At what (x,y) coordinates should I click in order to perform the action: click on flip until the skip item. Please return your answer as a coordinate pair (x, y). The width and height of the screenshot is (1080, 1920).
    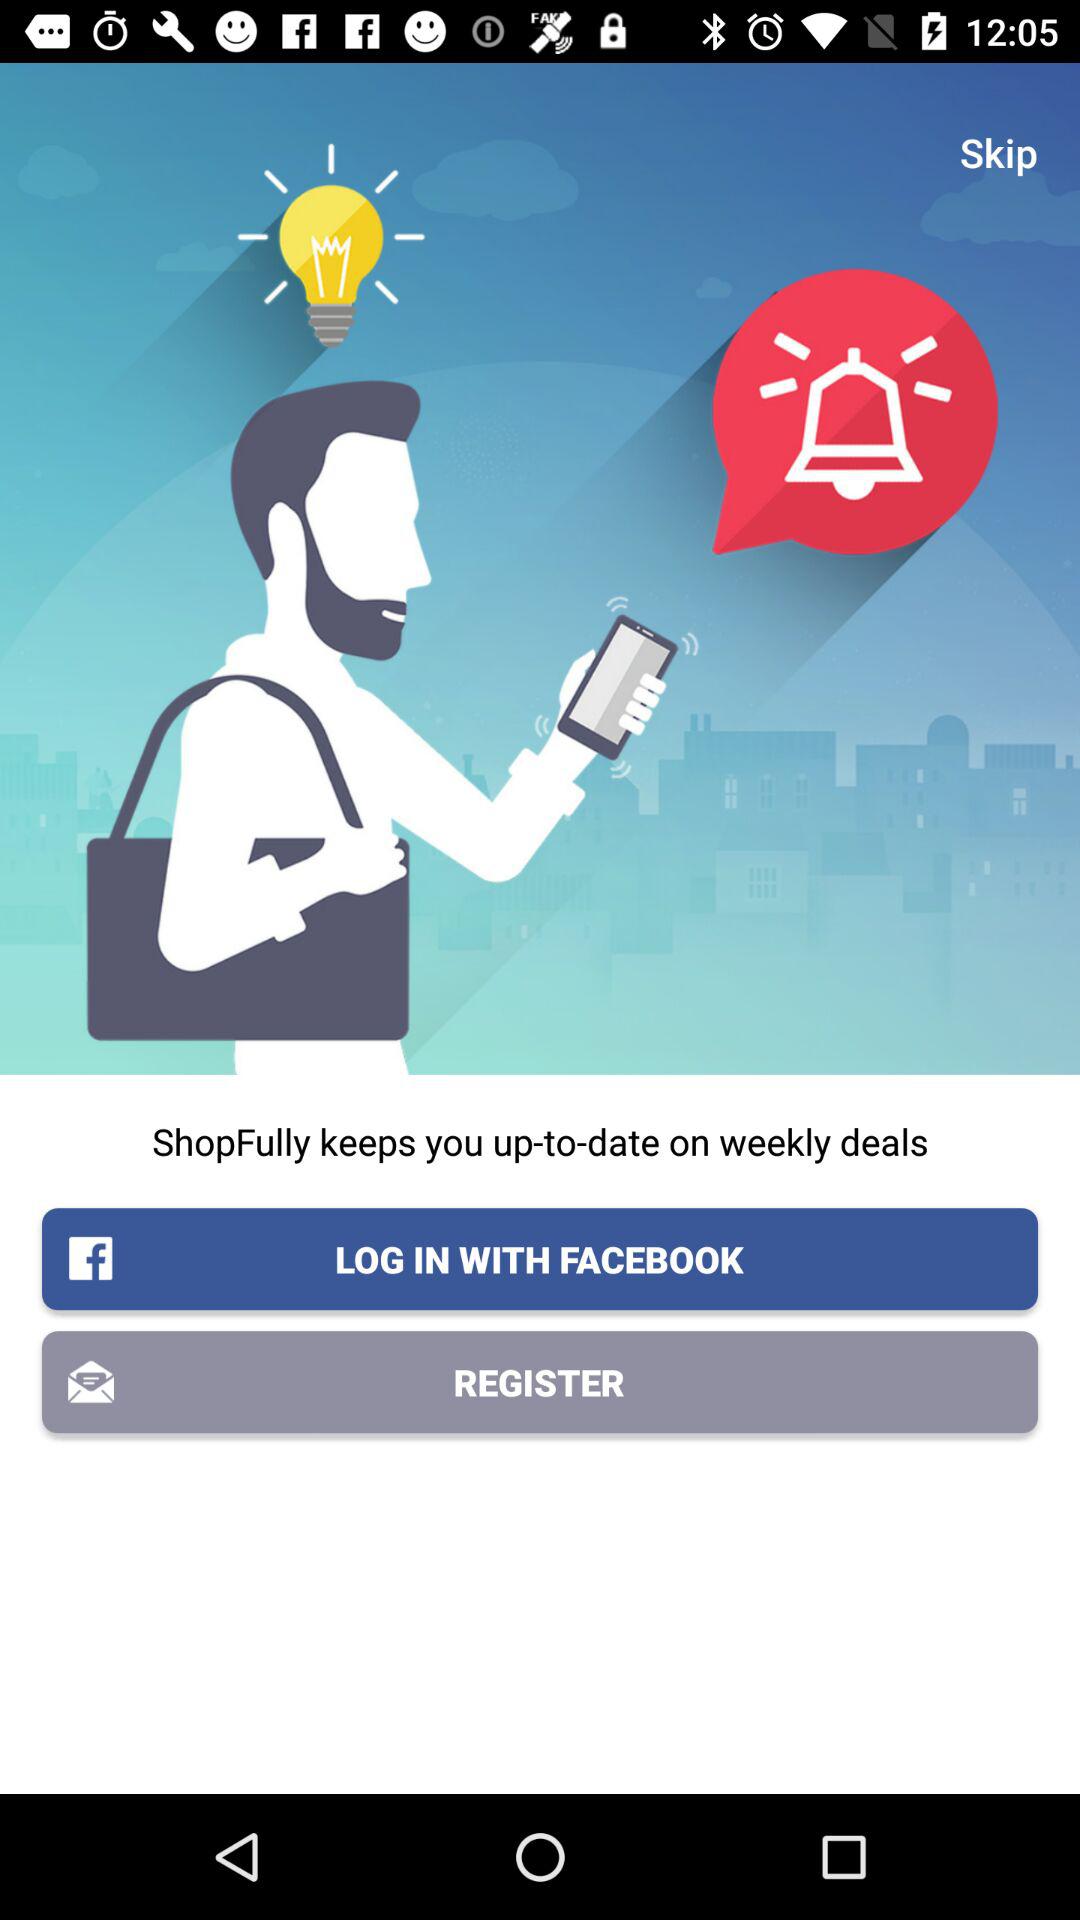
    Looking at the image, I should click on (999, 152).